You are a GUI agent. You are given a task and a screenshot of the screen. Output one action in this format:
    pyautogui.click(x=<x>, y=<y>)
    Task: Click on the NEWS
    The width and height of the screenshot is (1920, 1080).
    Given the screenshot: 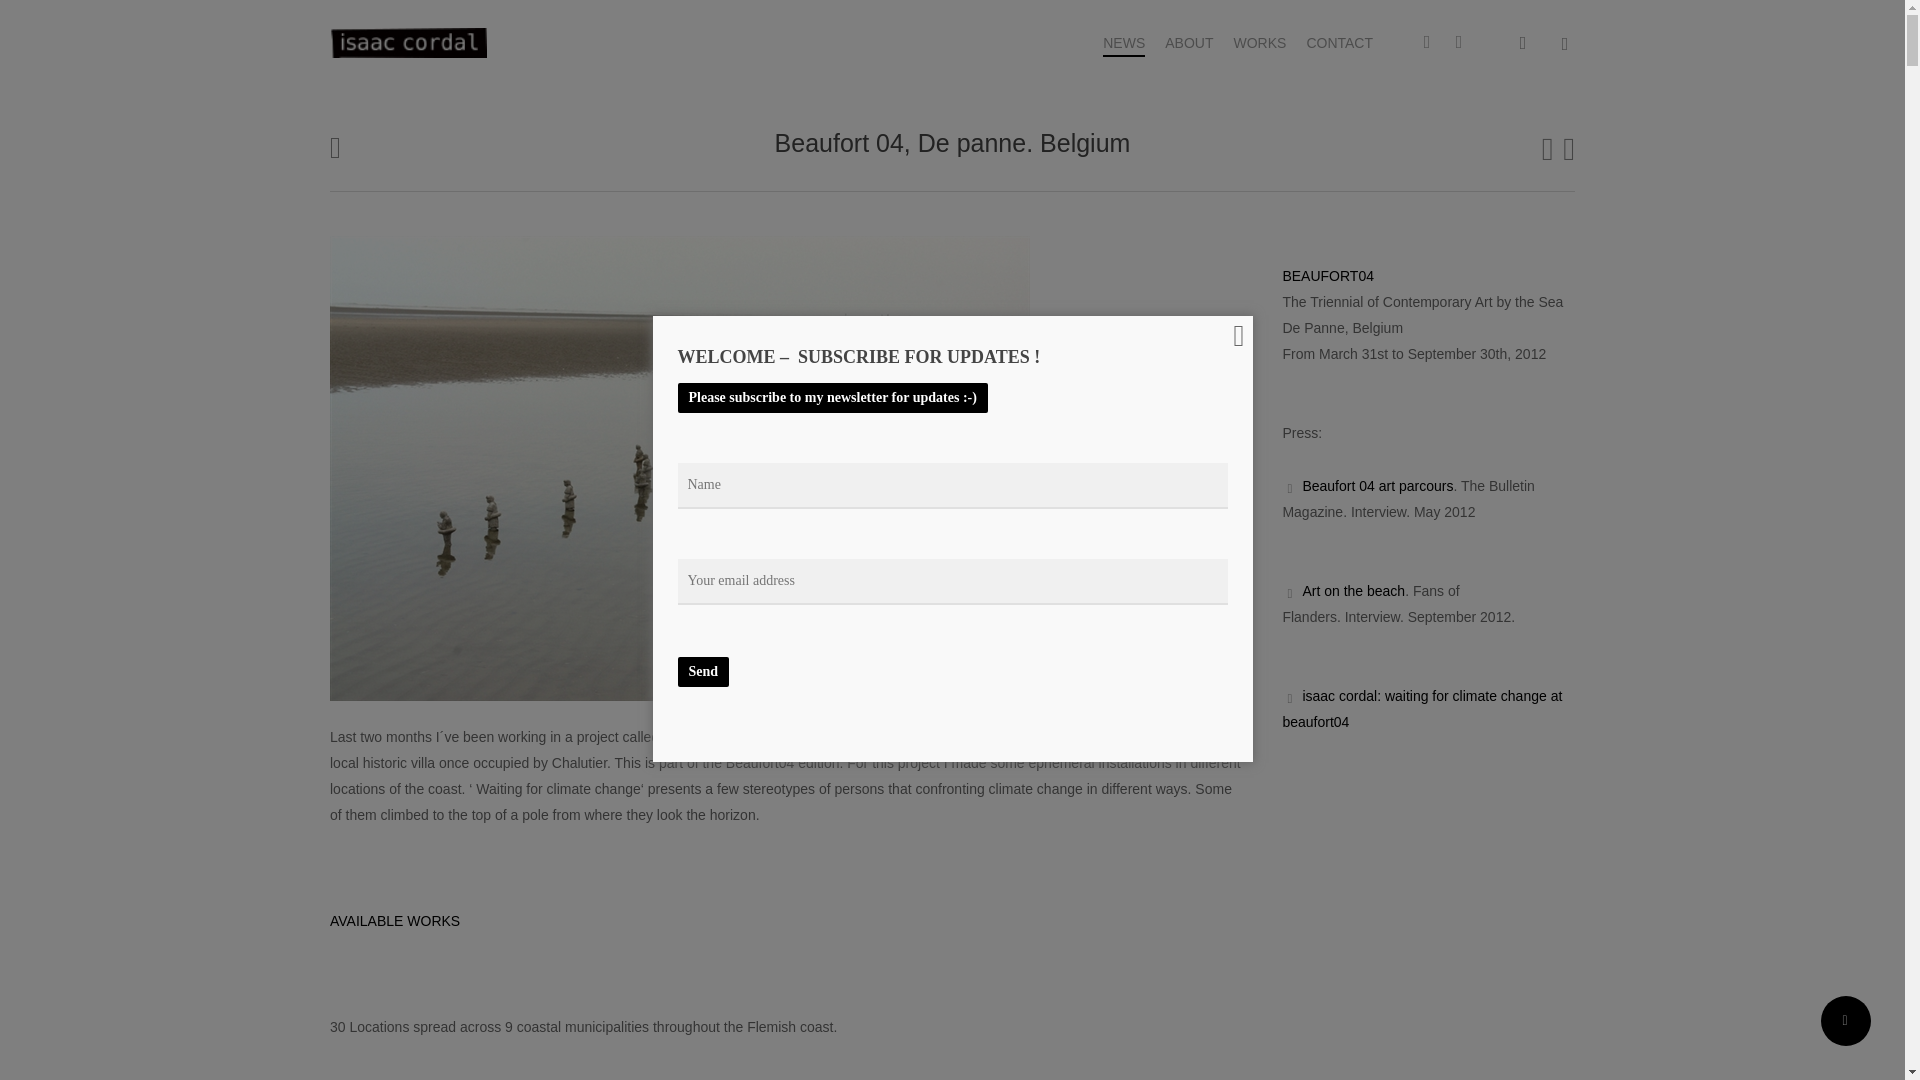 What is the action you would take?
    pyautogui.click(x=1123, y=42)
    